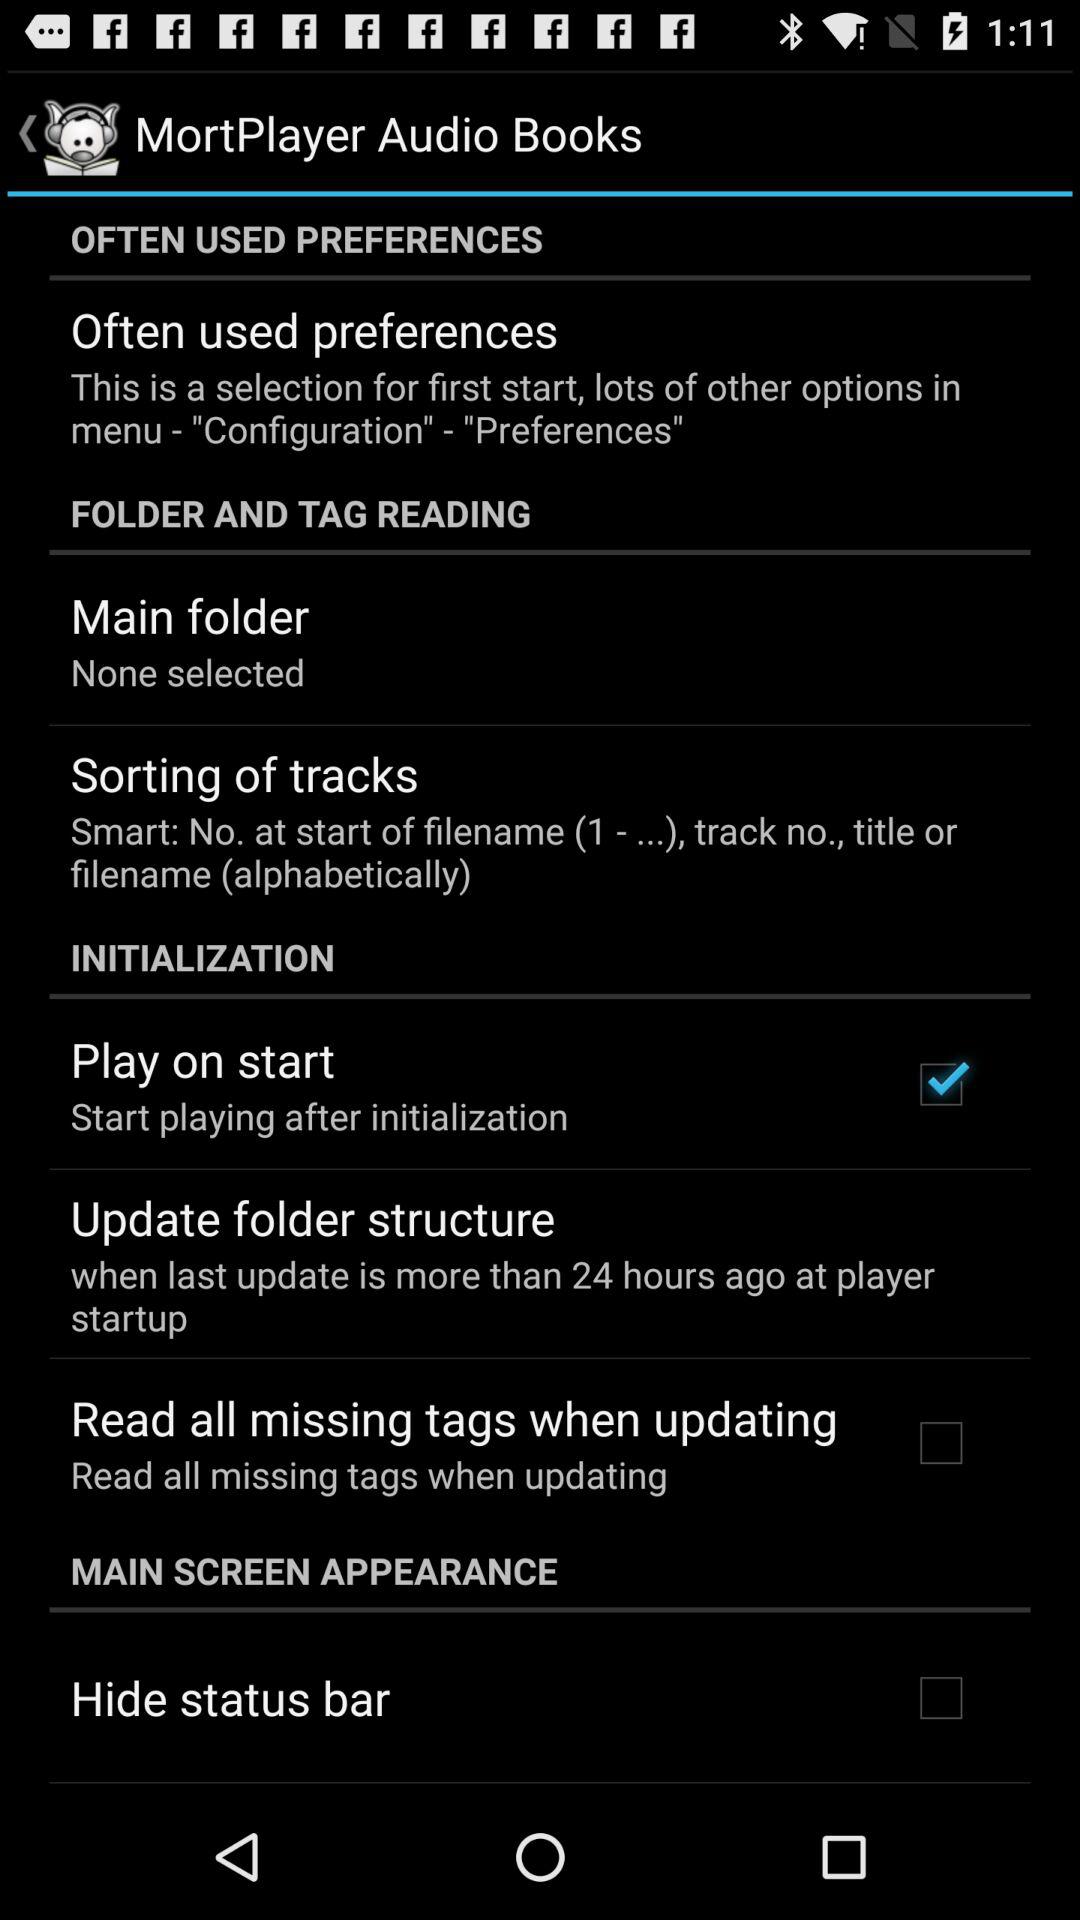 The image size is (1080, 1920). Describe the element at coordinates (540, 512) in the screenshot. I see `launch icon below the this is a` at that location.